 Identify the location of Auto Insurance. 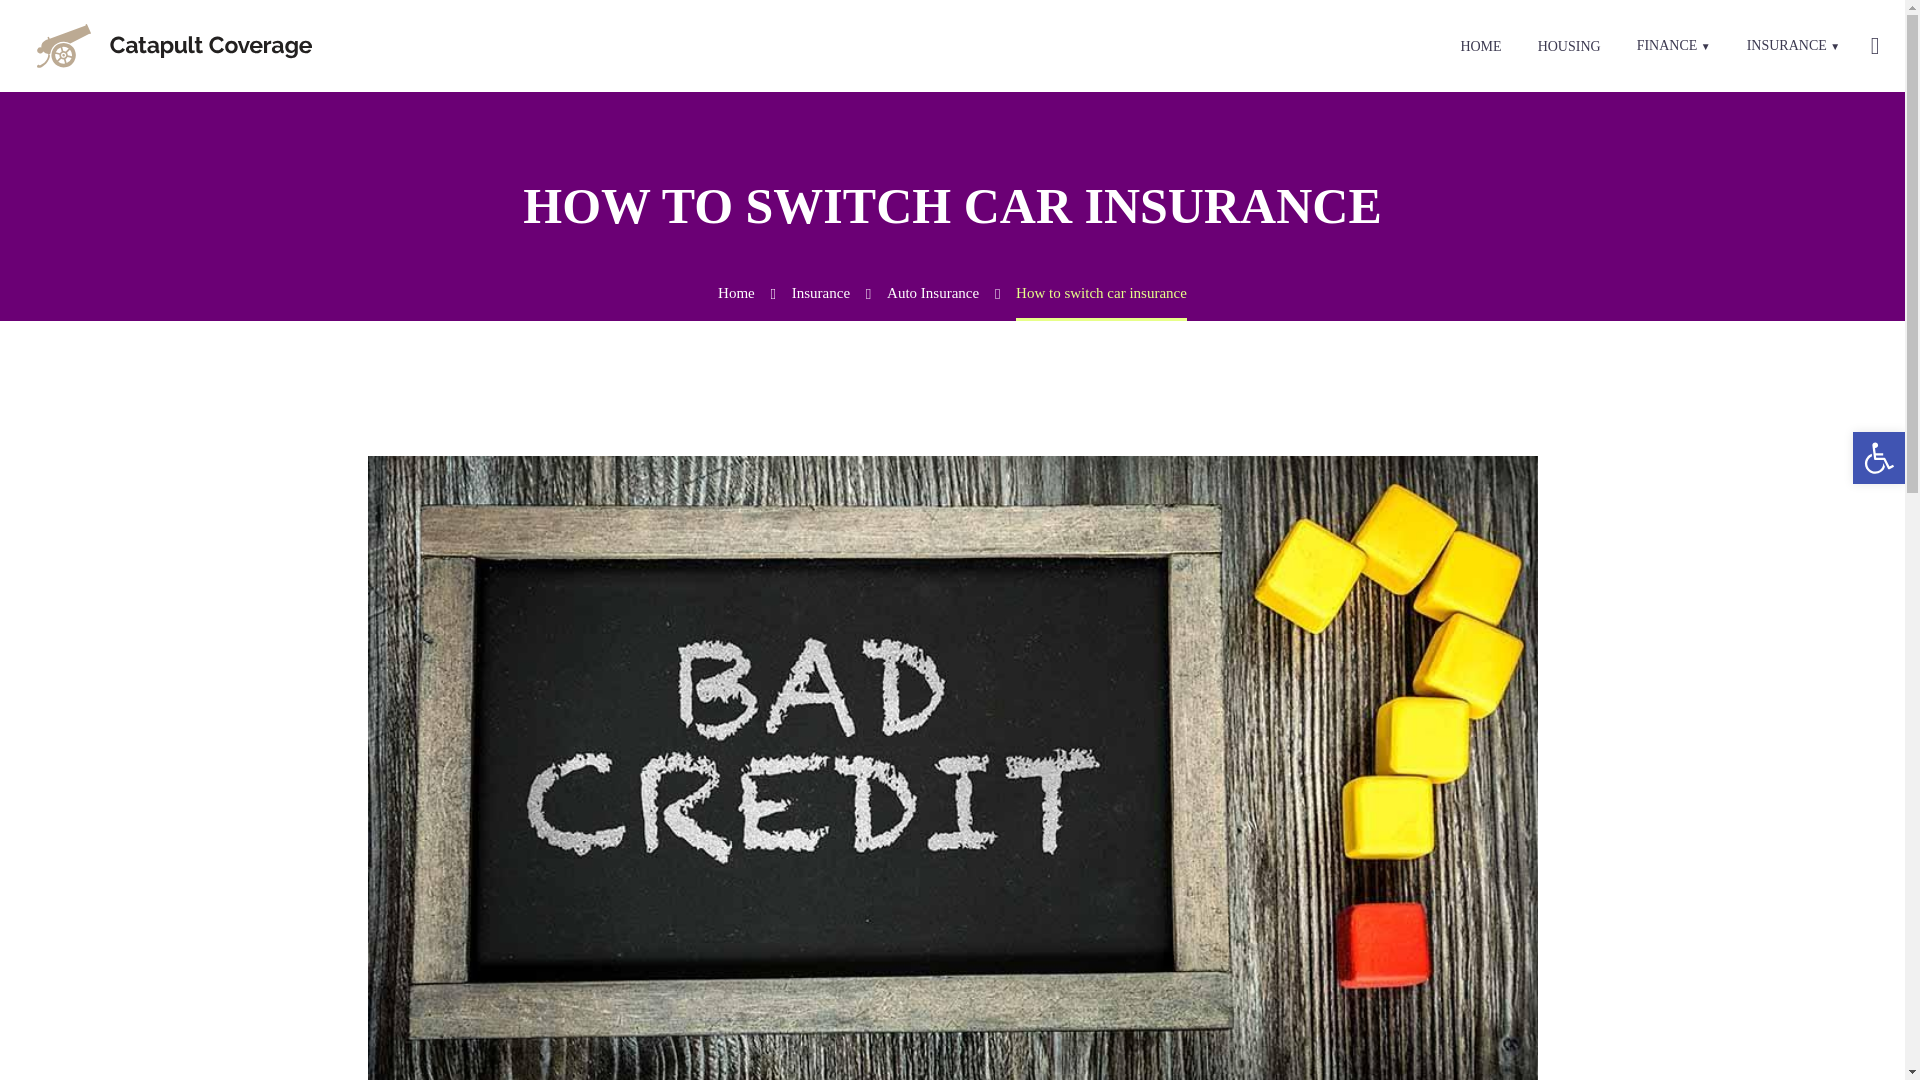
(933, 293).